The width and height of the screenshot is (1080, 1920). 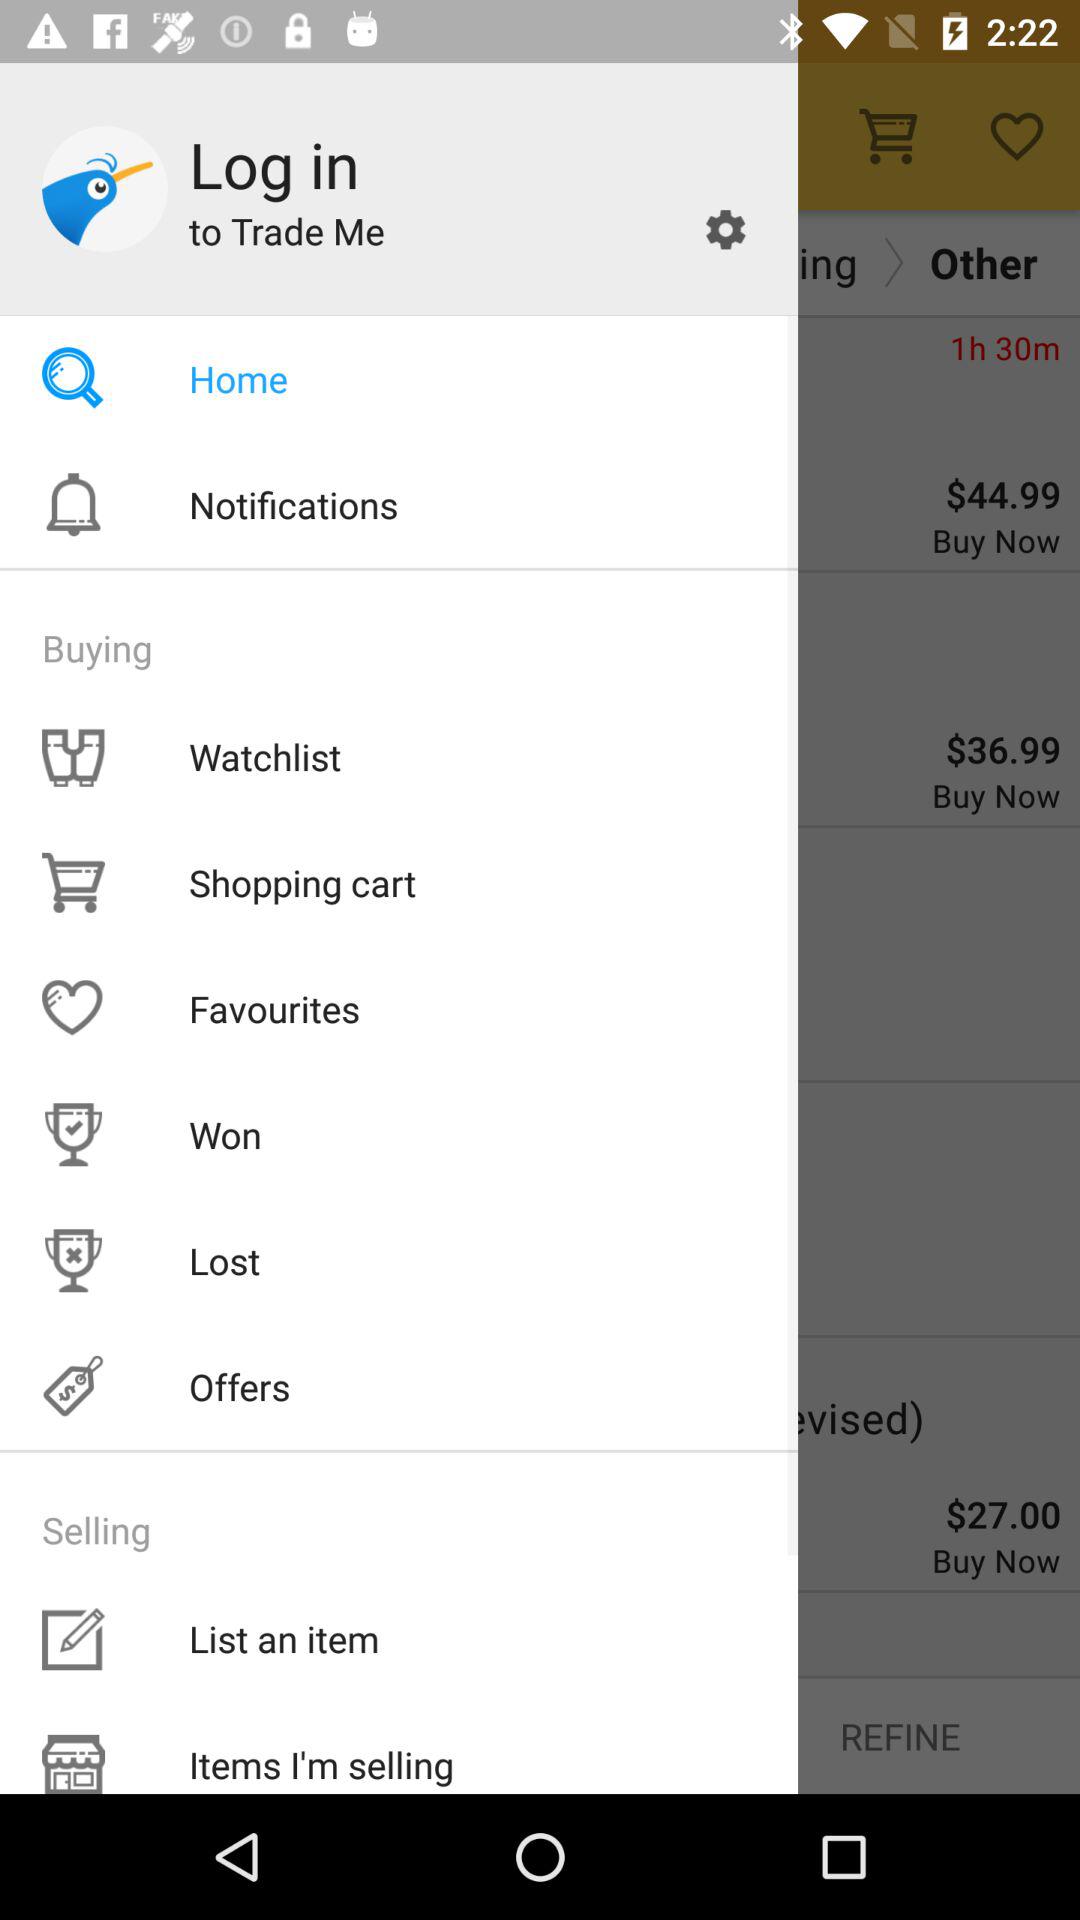 I want to click on the heart icon shown at the top right corner of the page, so click(x=1016, y=136).